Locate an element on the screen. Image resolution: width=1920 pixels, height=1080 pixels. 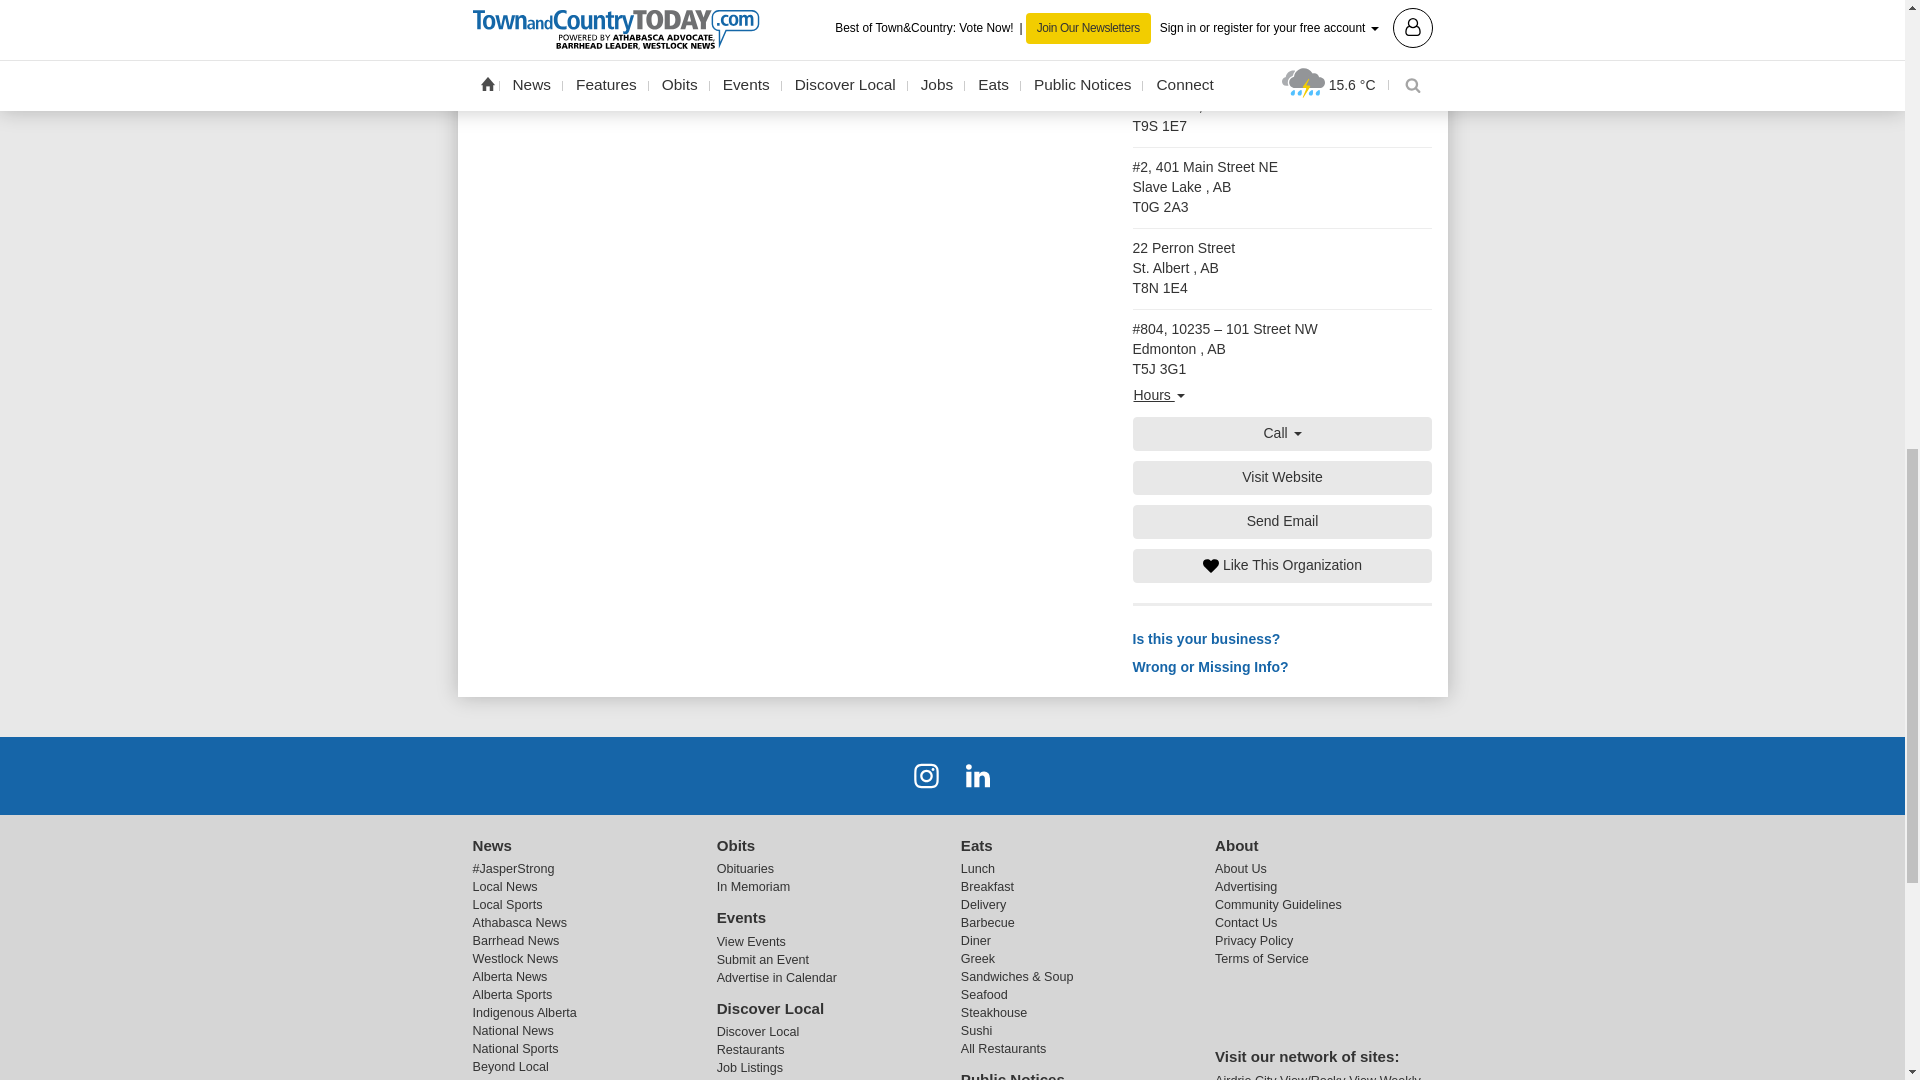
Layers is located at coordinates (1166, 28).